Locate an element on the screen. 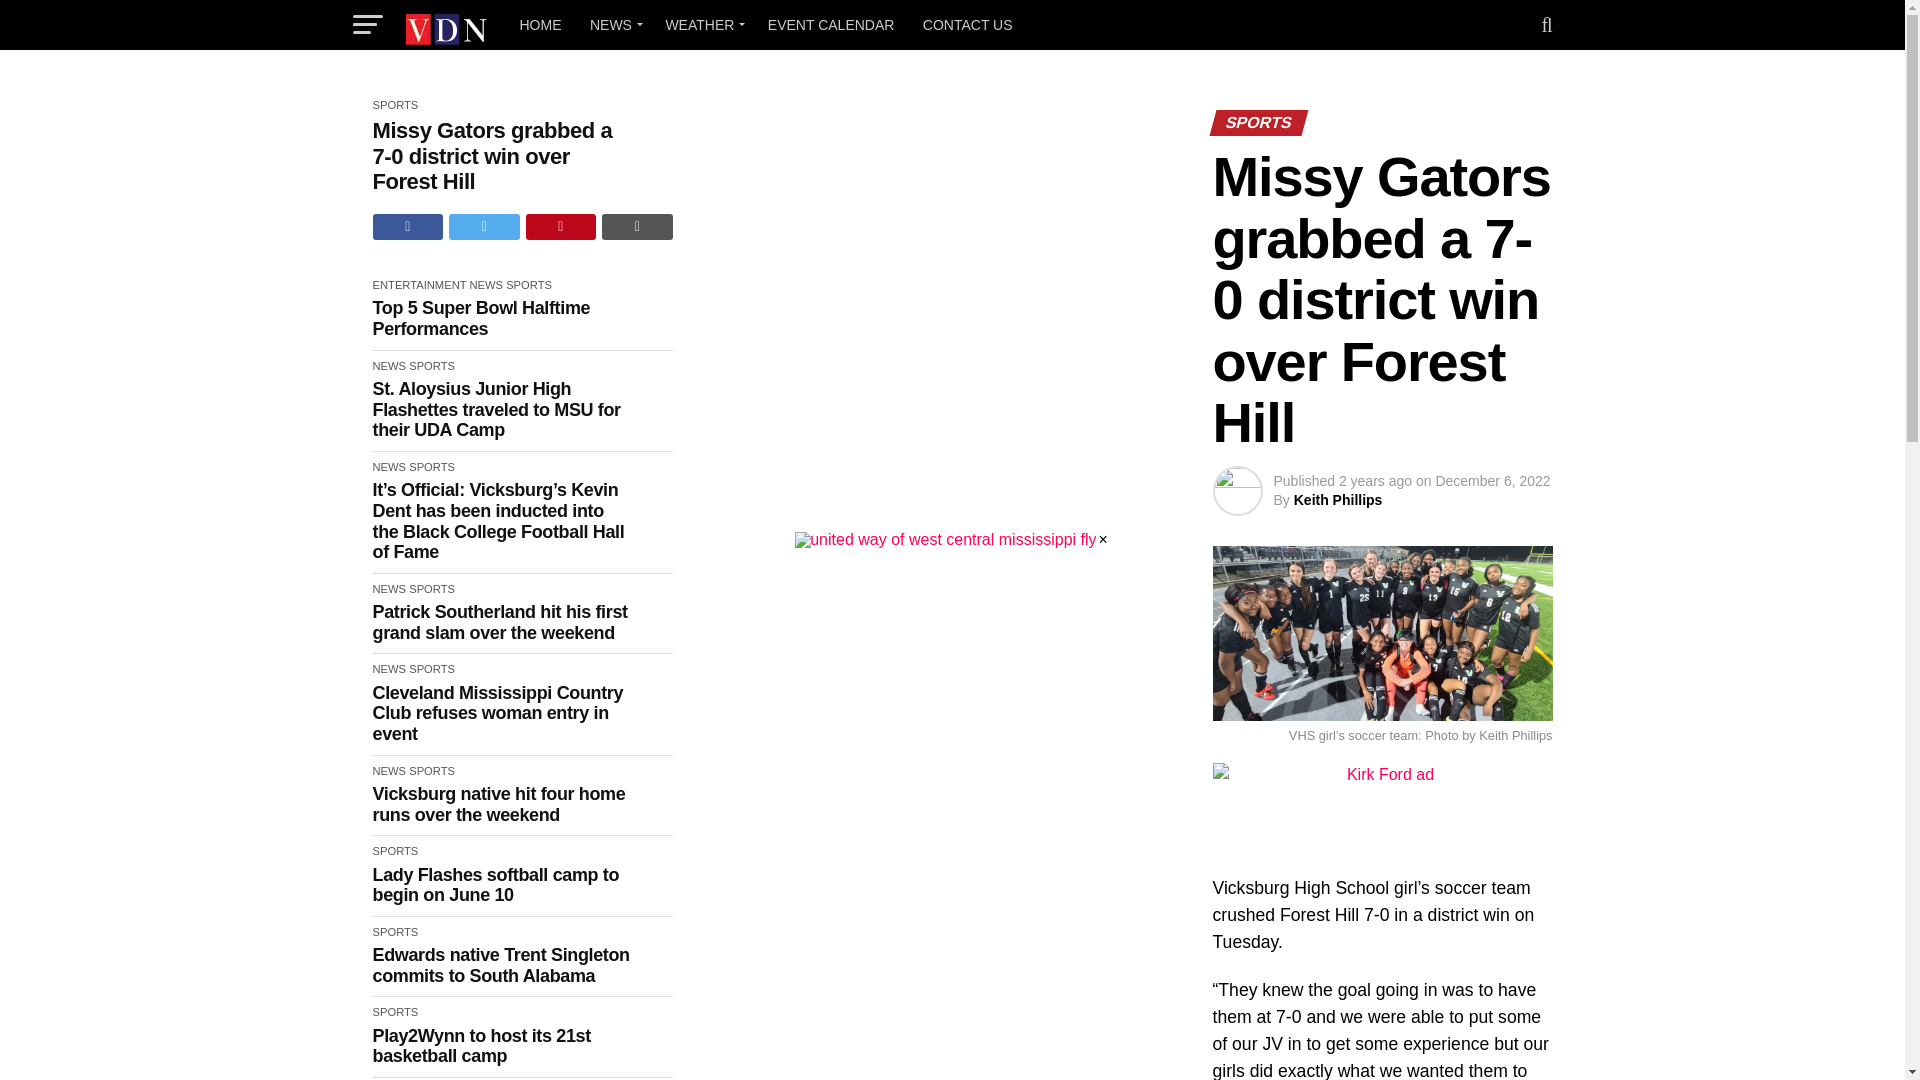 Image resolution: width=1920 pixels, height=1080 pixels. HOME is located at coordinates (541, 24).